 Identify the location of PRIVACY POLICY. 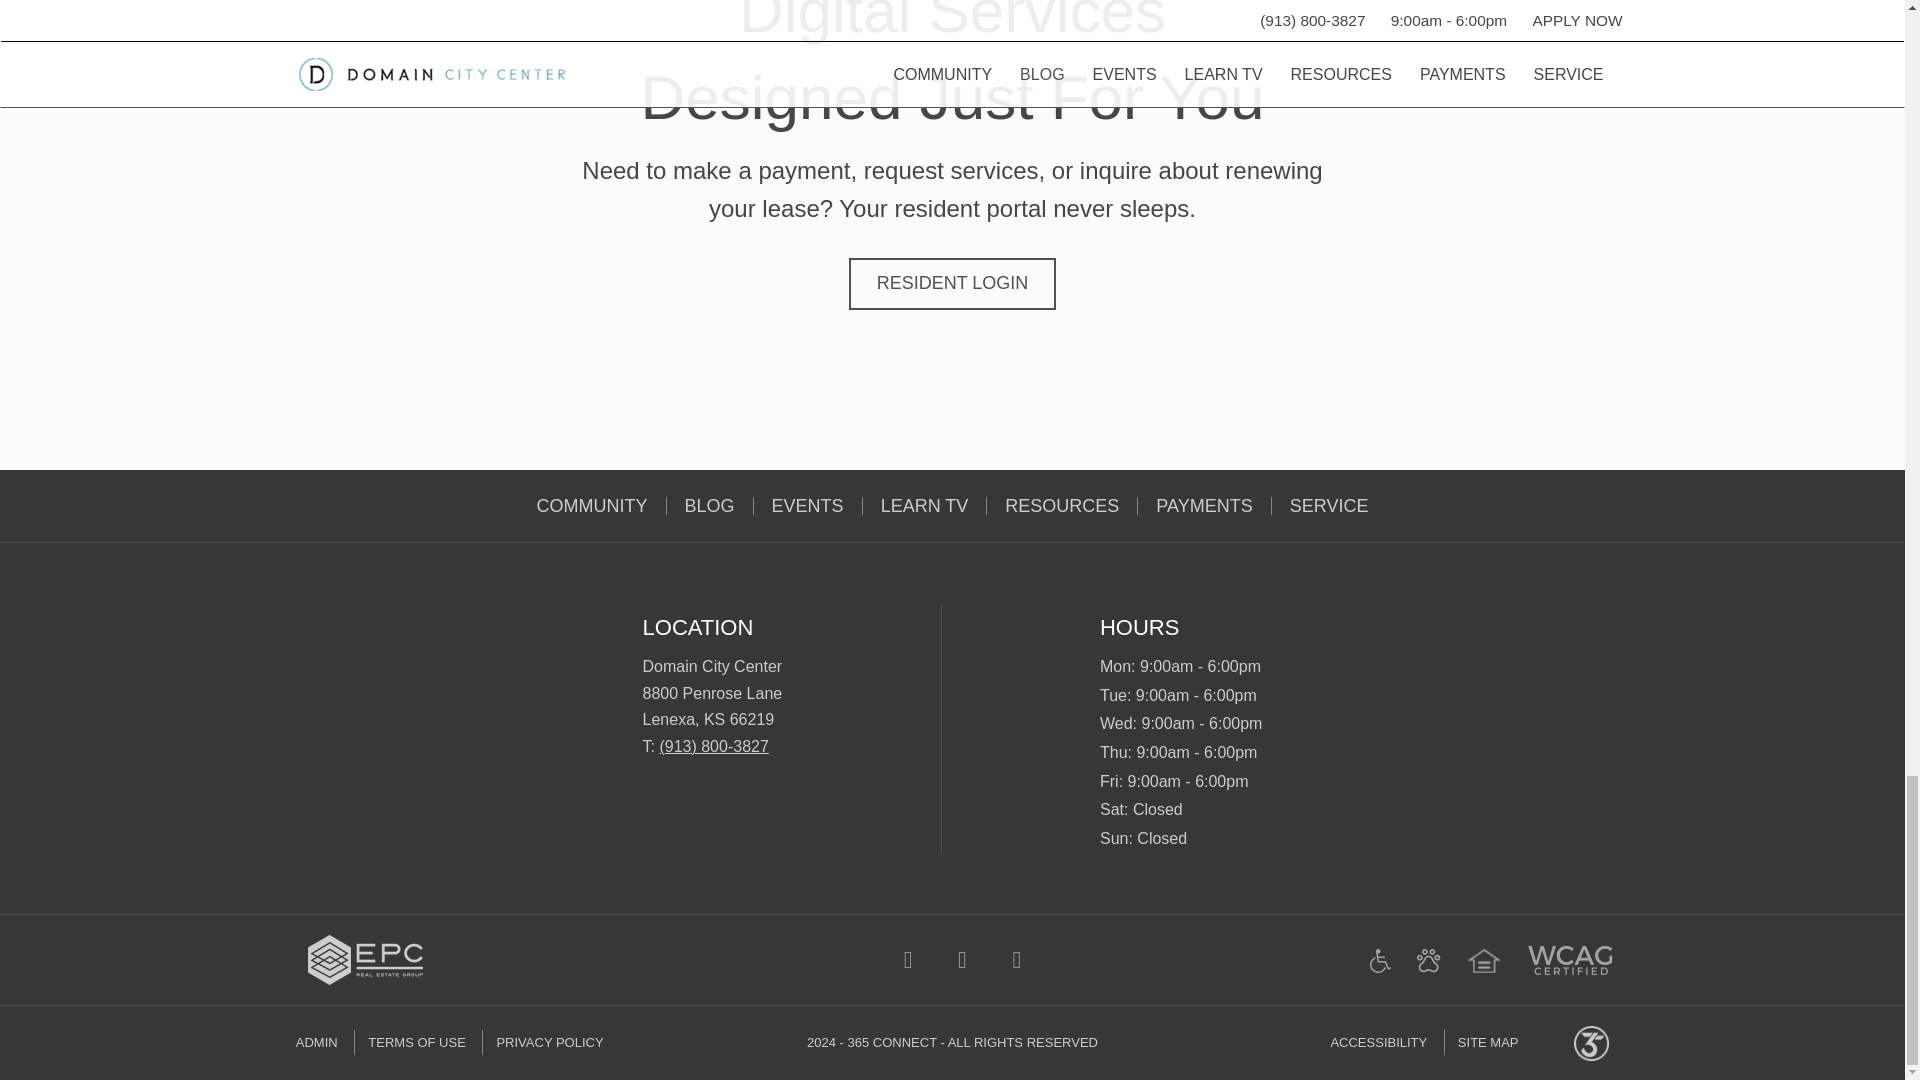
(548, 1042).